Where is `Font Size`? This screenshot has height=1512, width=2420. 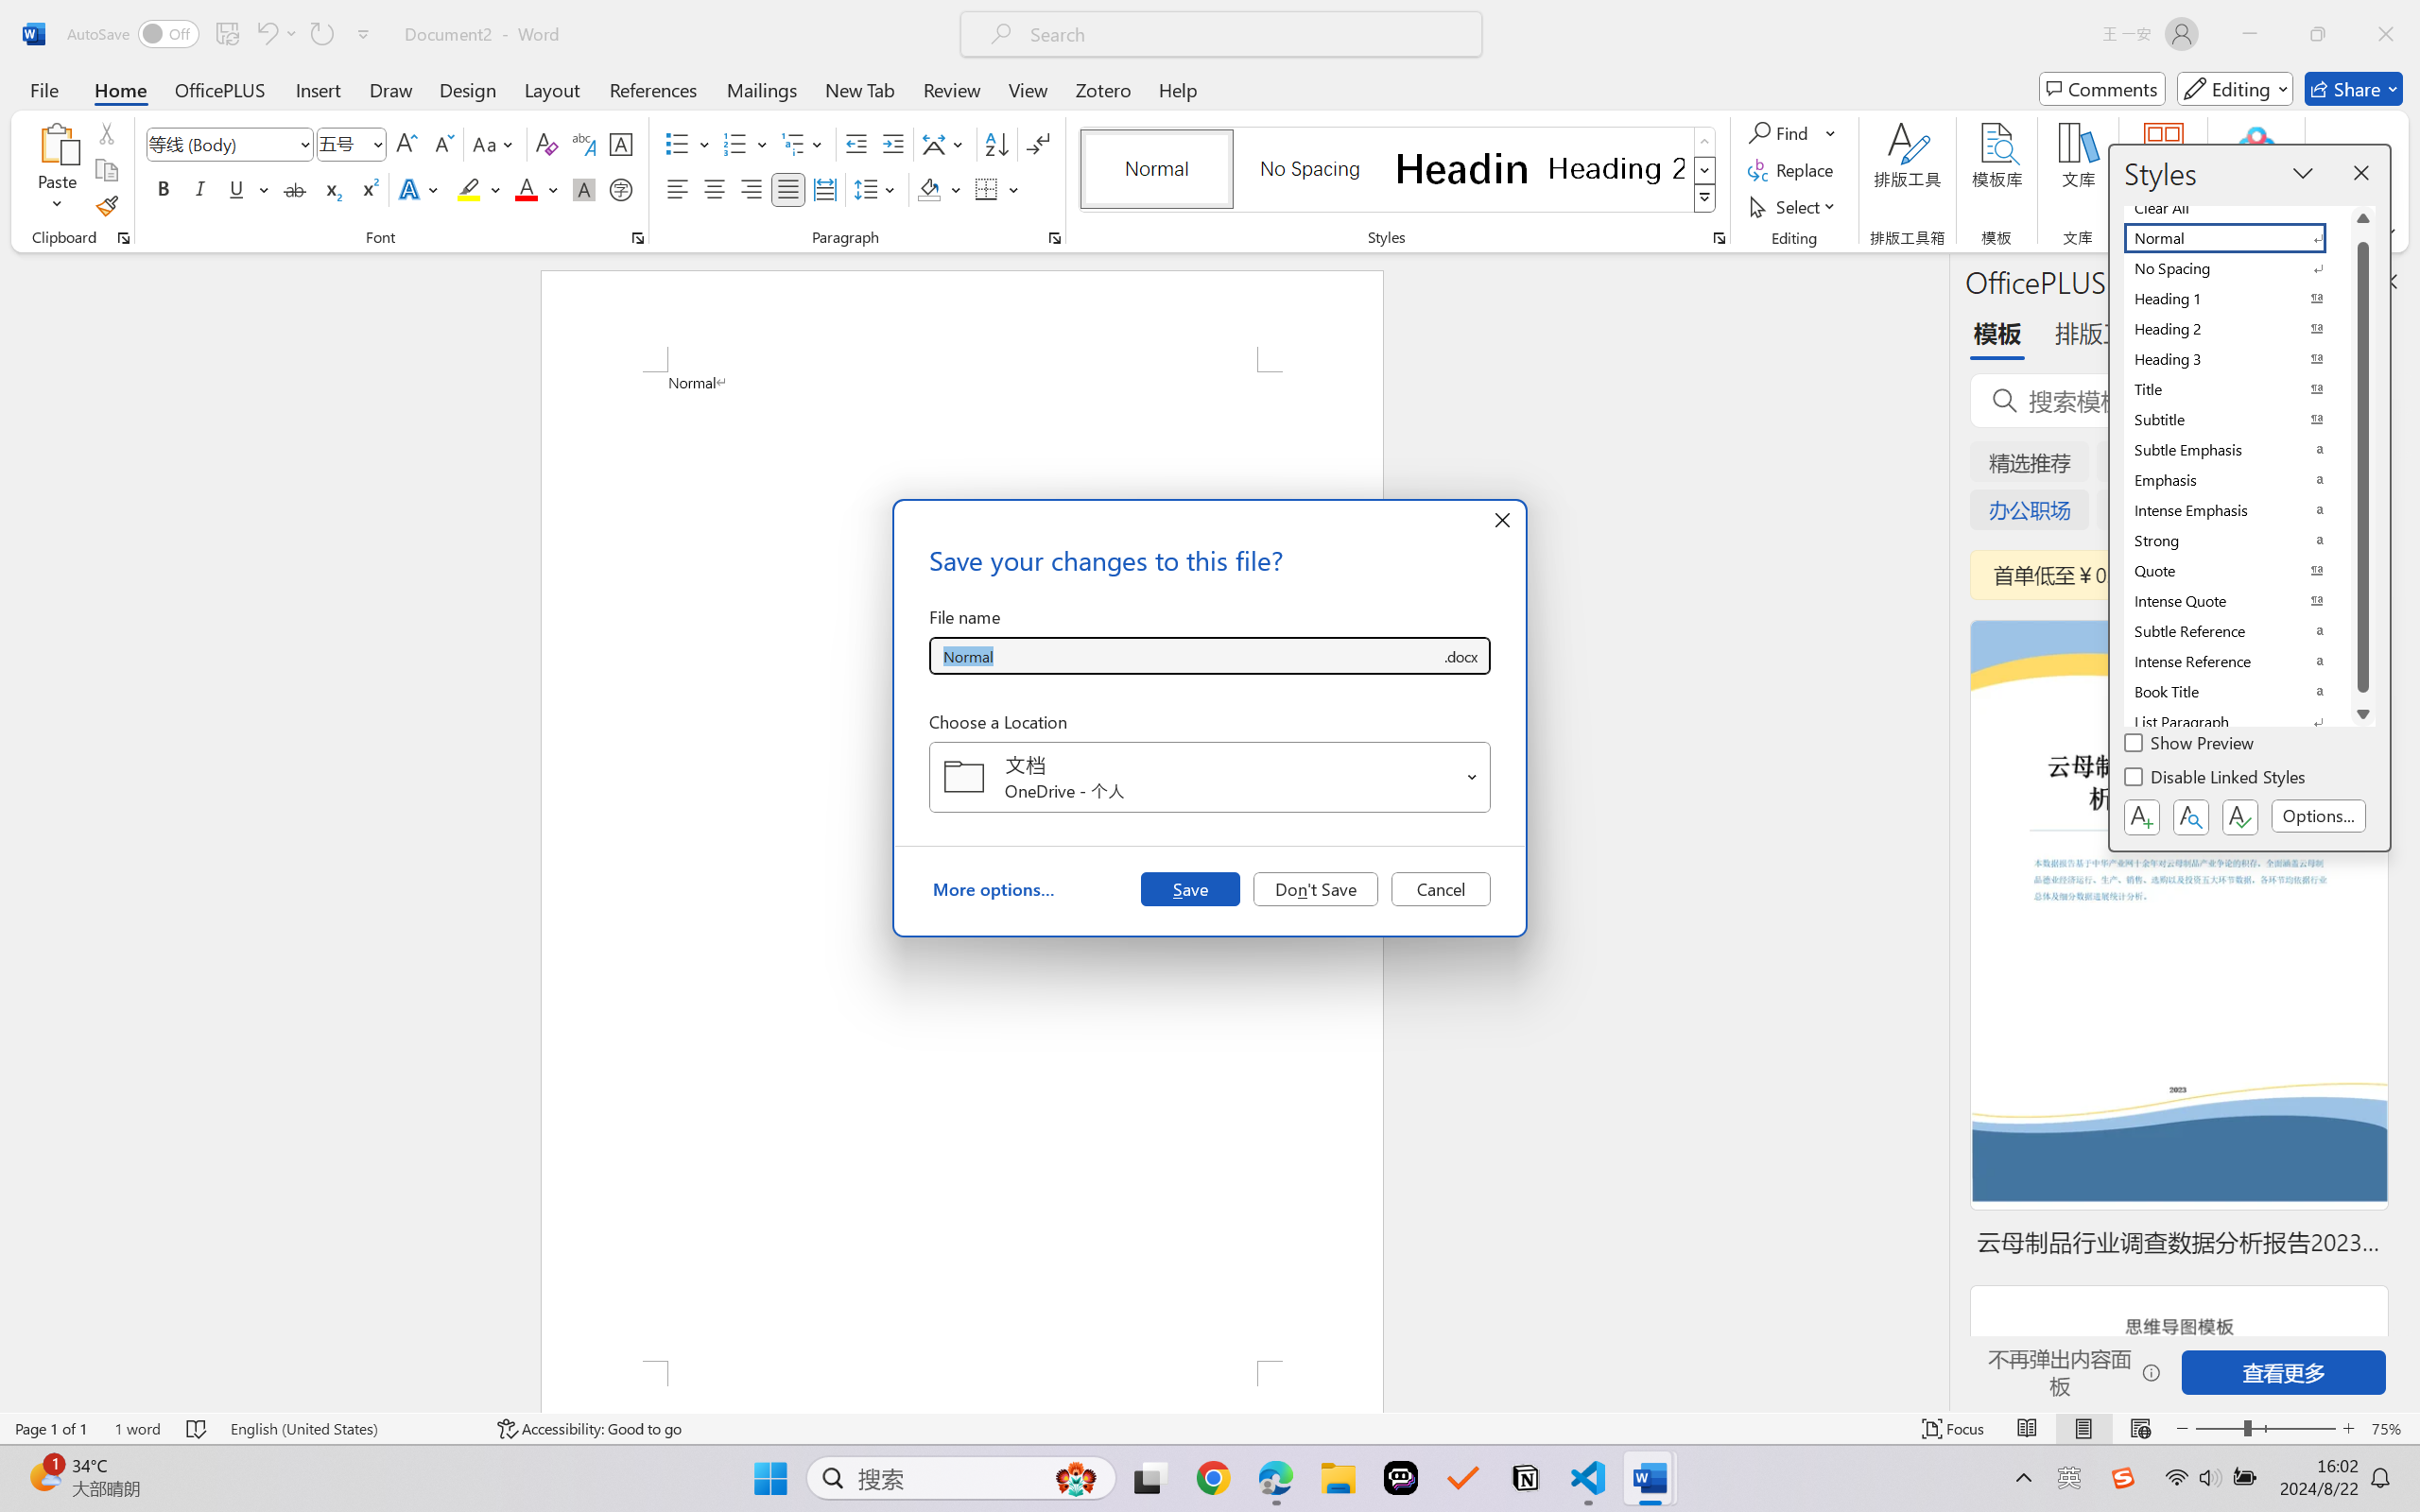 Font Size is located at coordinates (342, 144).